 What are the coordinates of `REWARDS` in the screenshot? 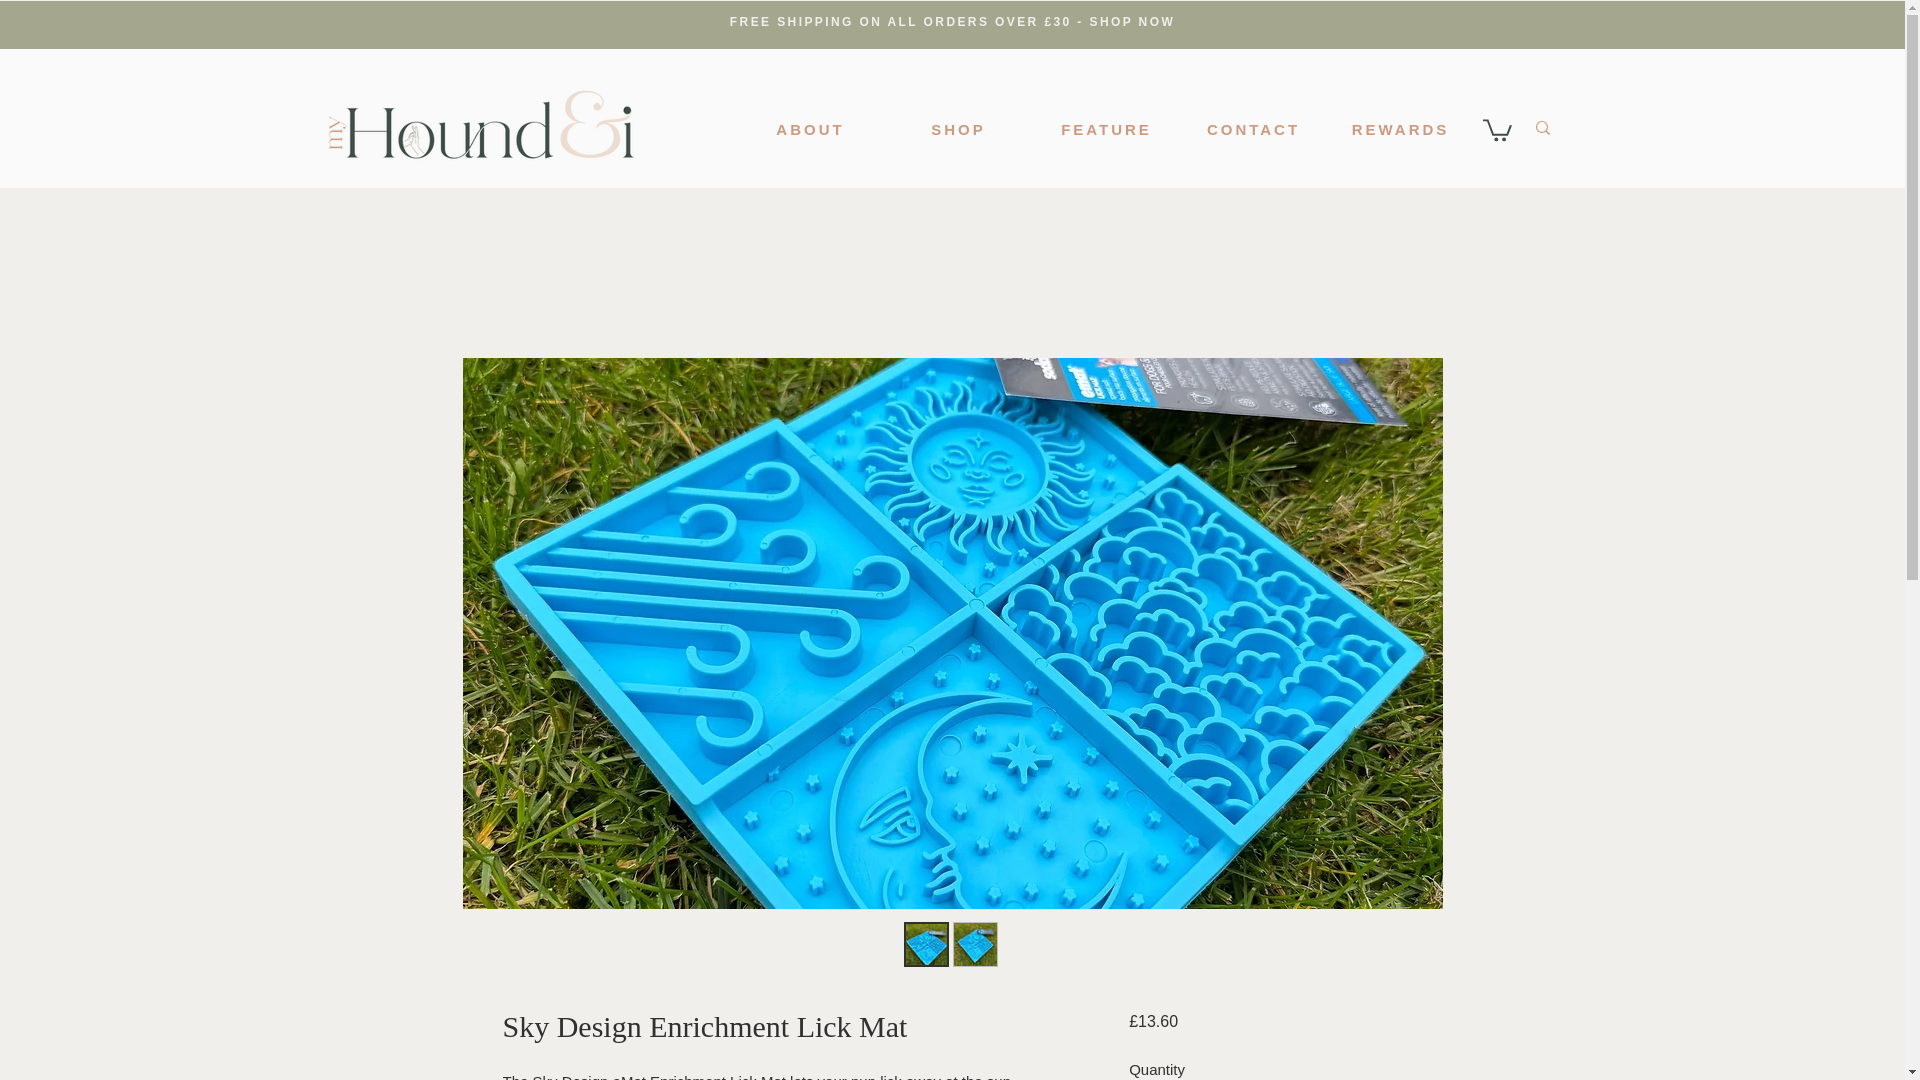 It's located at (1401, 129).